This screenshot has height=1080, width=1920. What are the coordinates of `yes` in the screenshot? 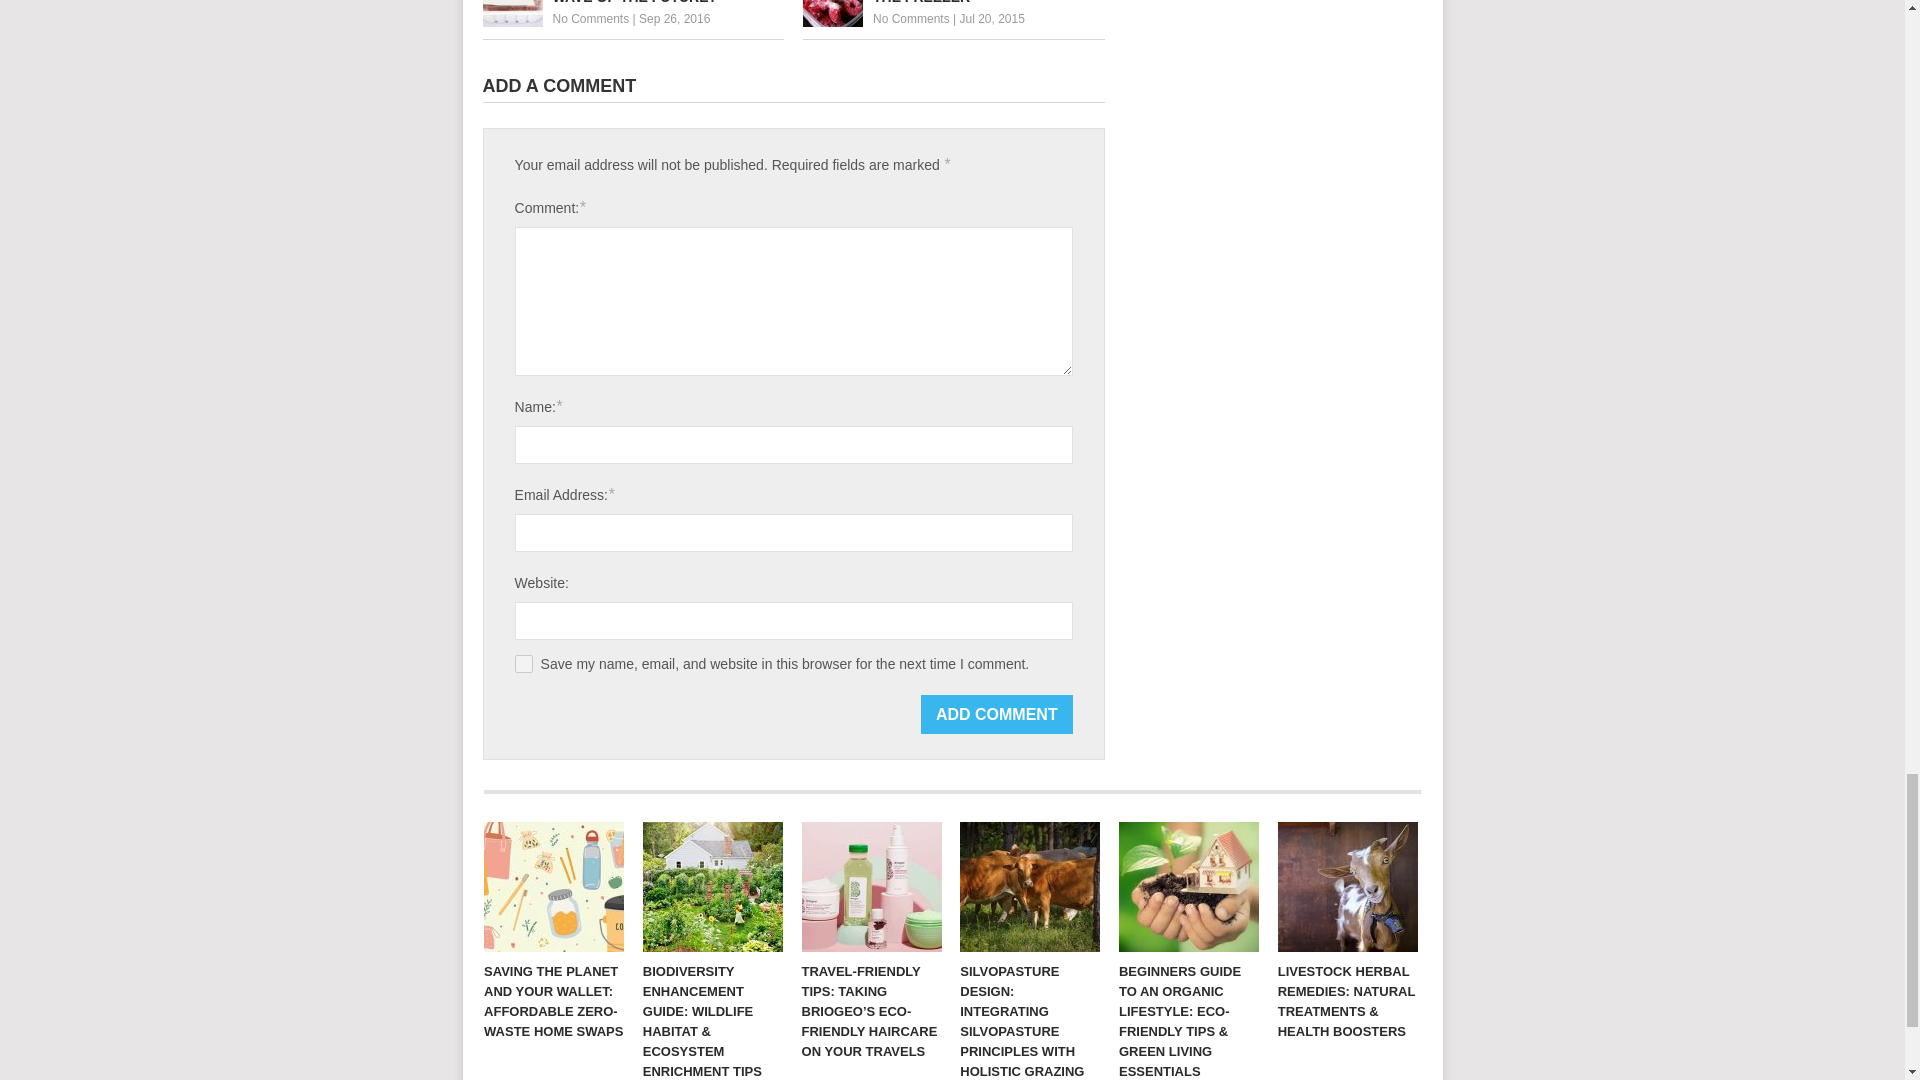 It's located at (524, 663).